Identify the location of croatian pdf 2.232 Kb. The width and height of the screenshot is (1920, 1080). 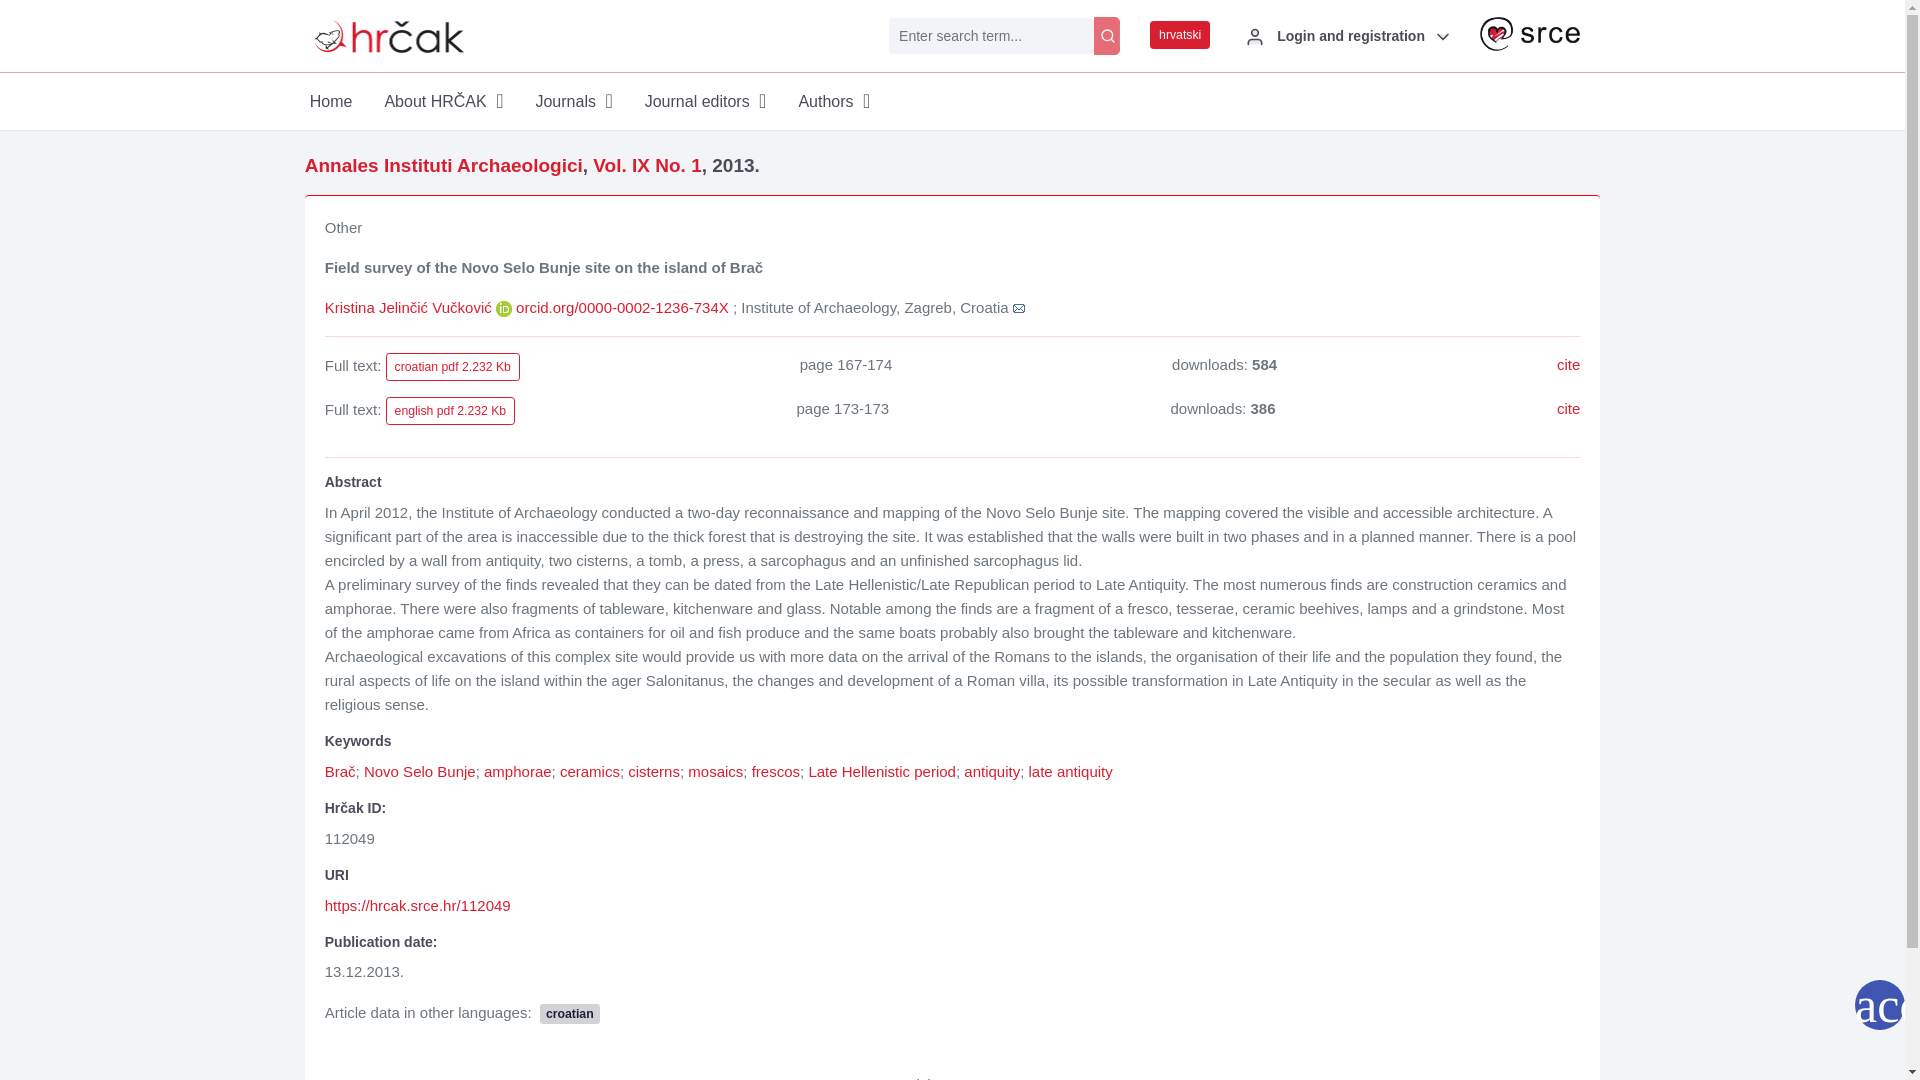
(452, 367).